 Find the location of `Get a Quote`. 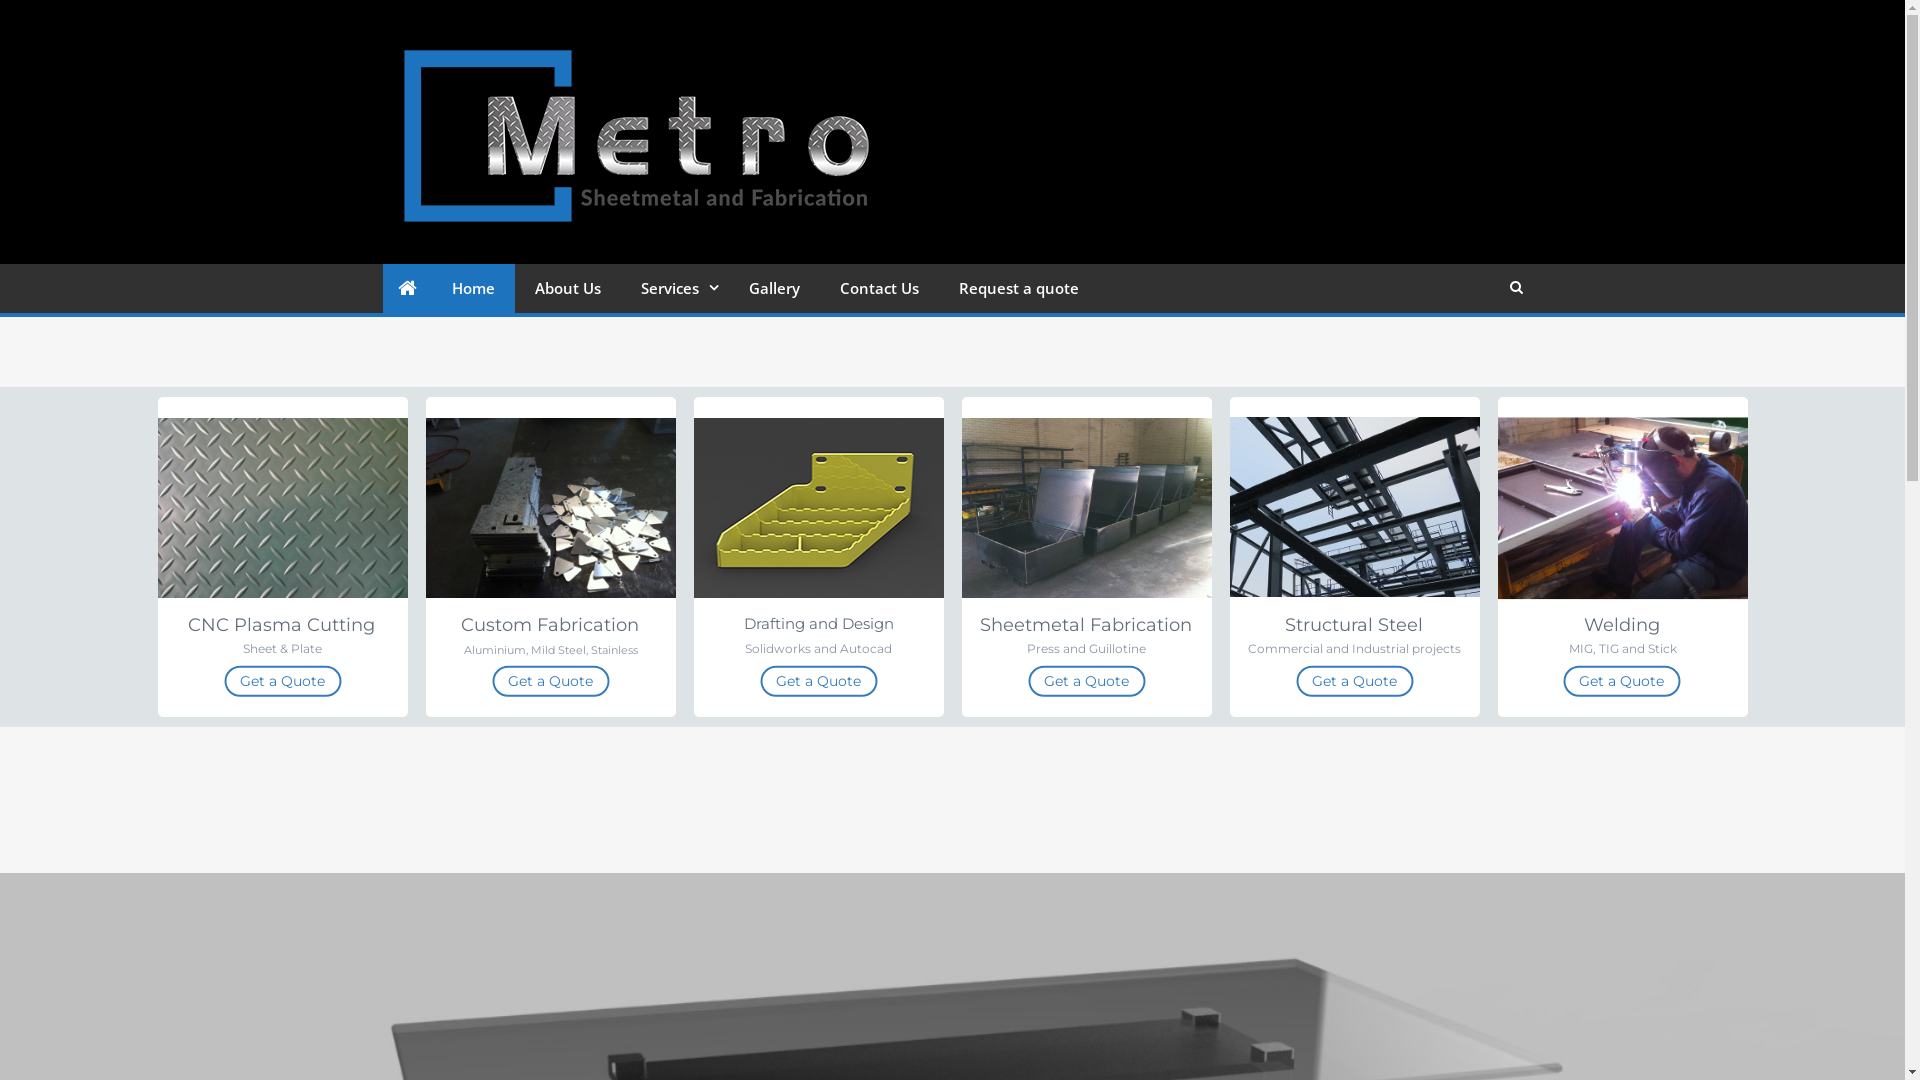

Get a Quote is located at coordinates (1622, 682).